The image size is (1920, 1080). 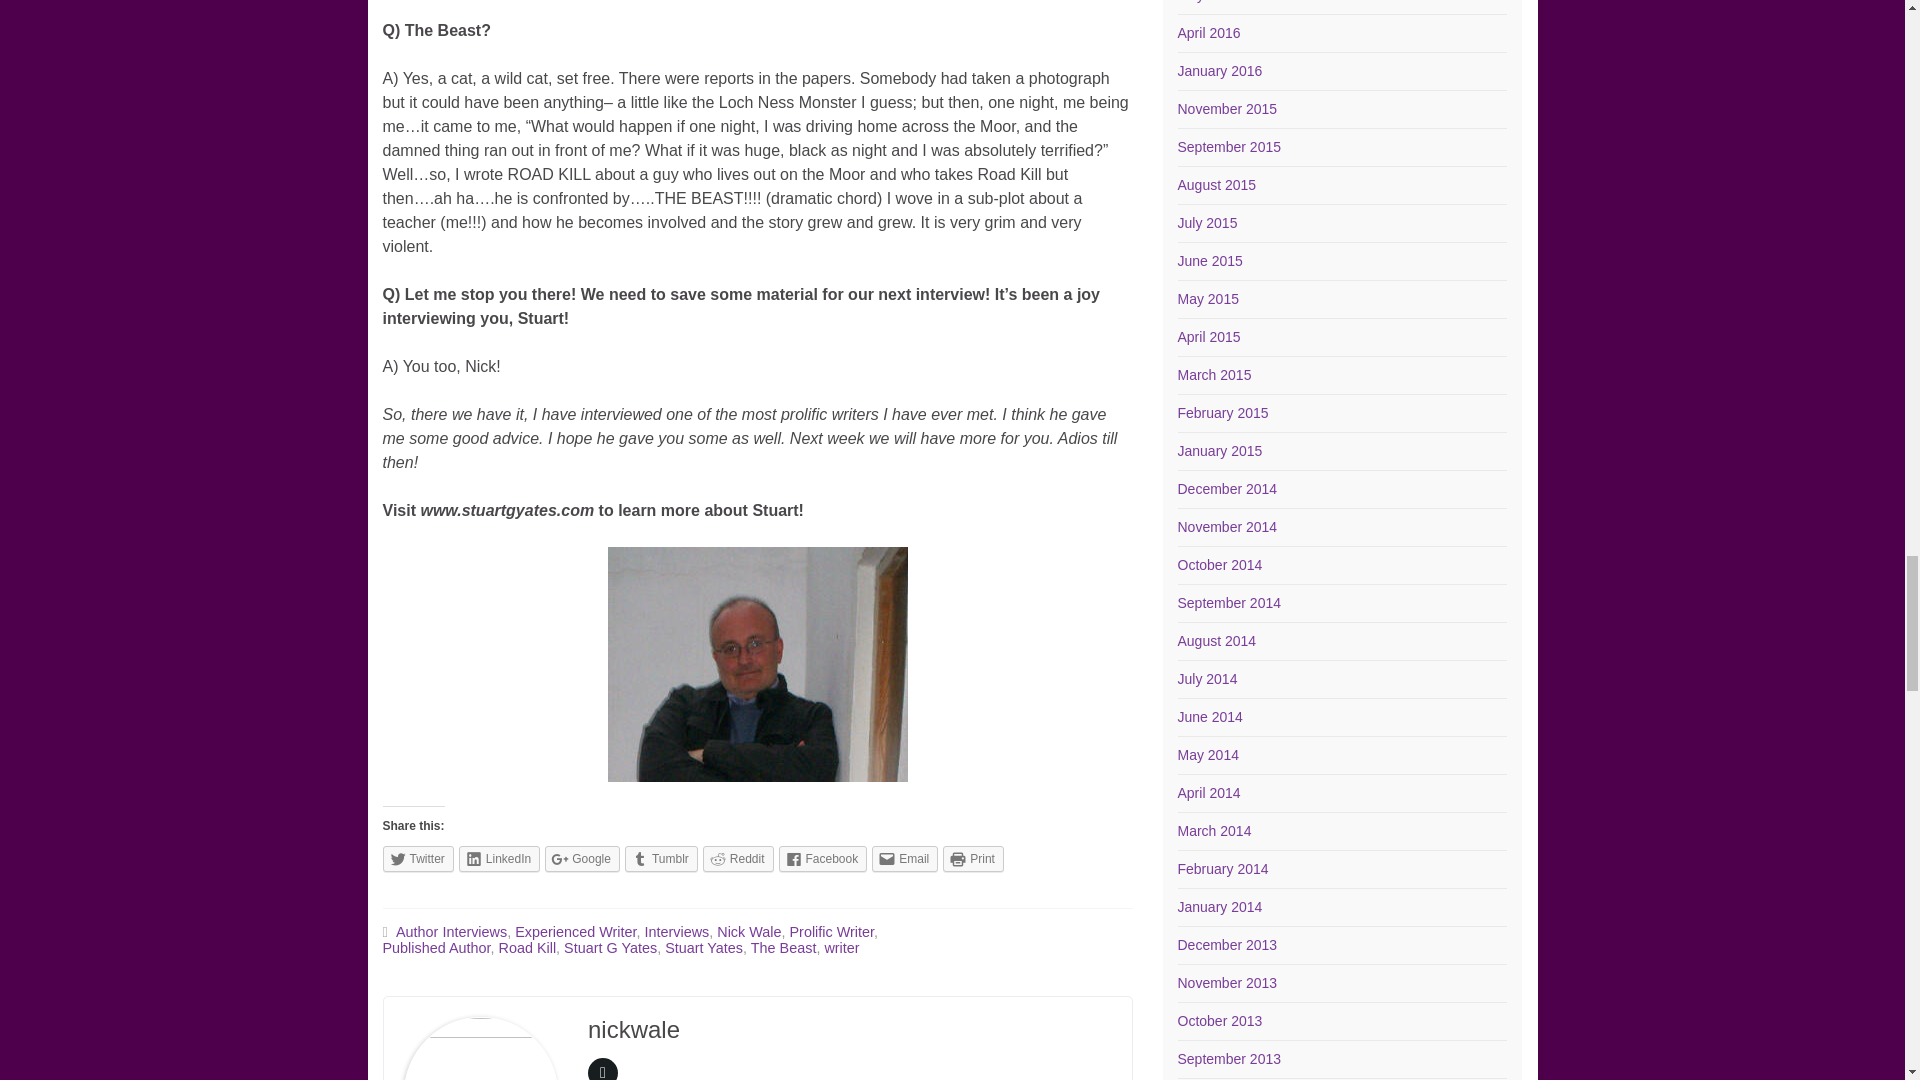 What do you see at coordinates (436, 947) in the screenshot?
I see `Published Author` at bounding box center [436, 947].